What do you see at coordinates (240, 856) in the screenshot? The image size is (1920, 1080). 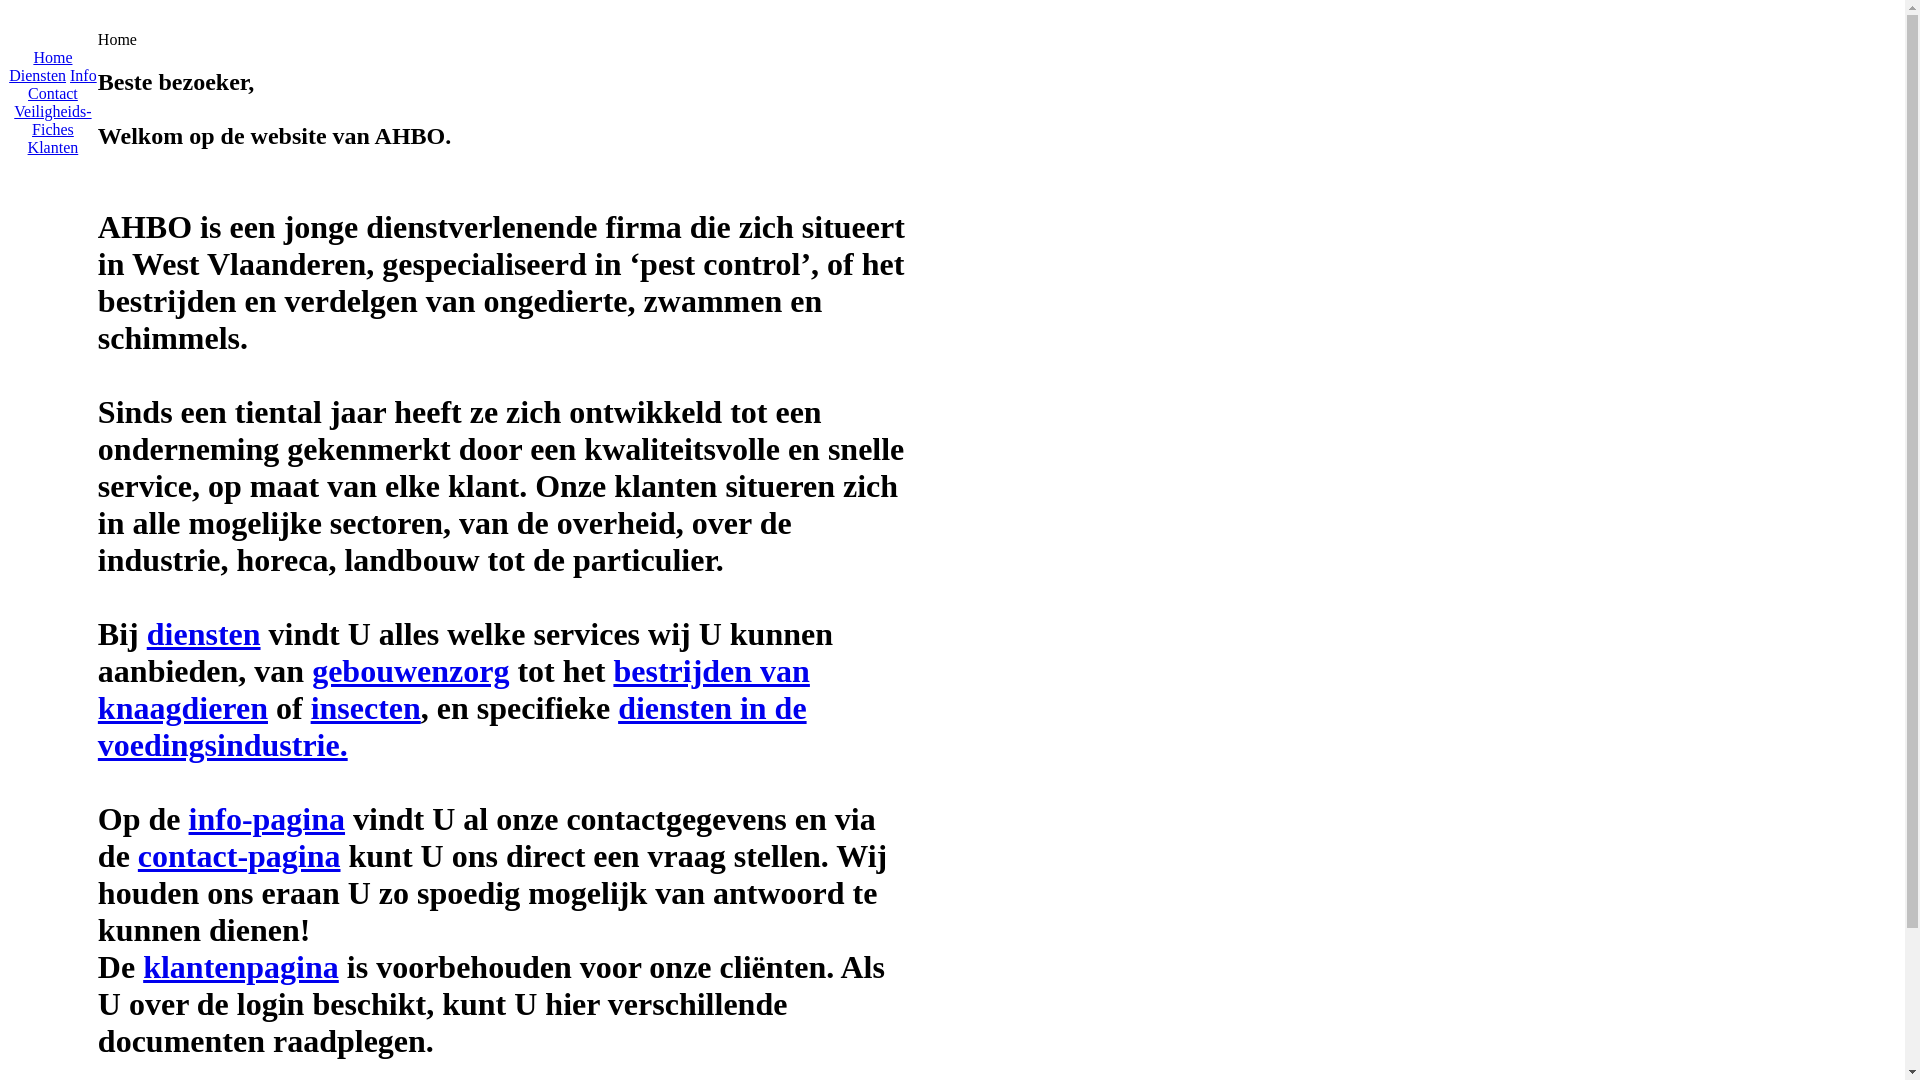 I see `contact-pagina` at bounding box center [240, 856].